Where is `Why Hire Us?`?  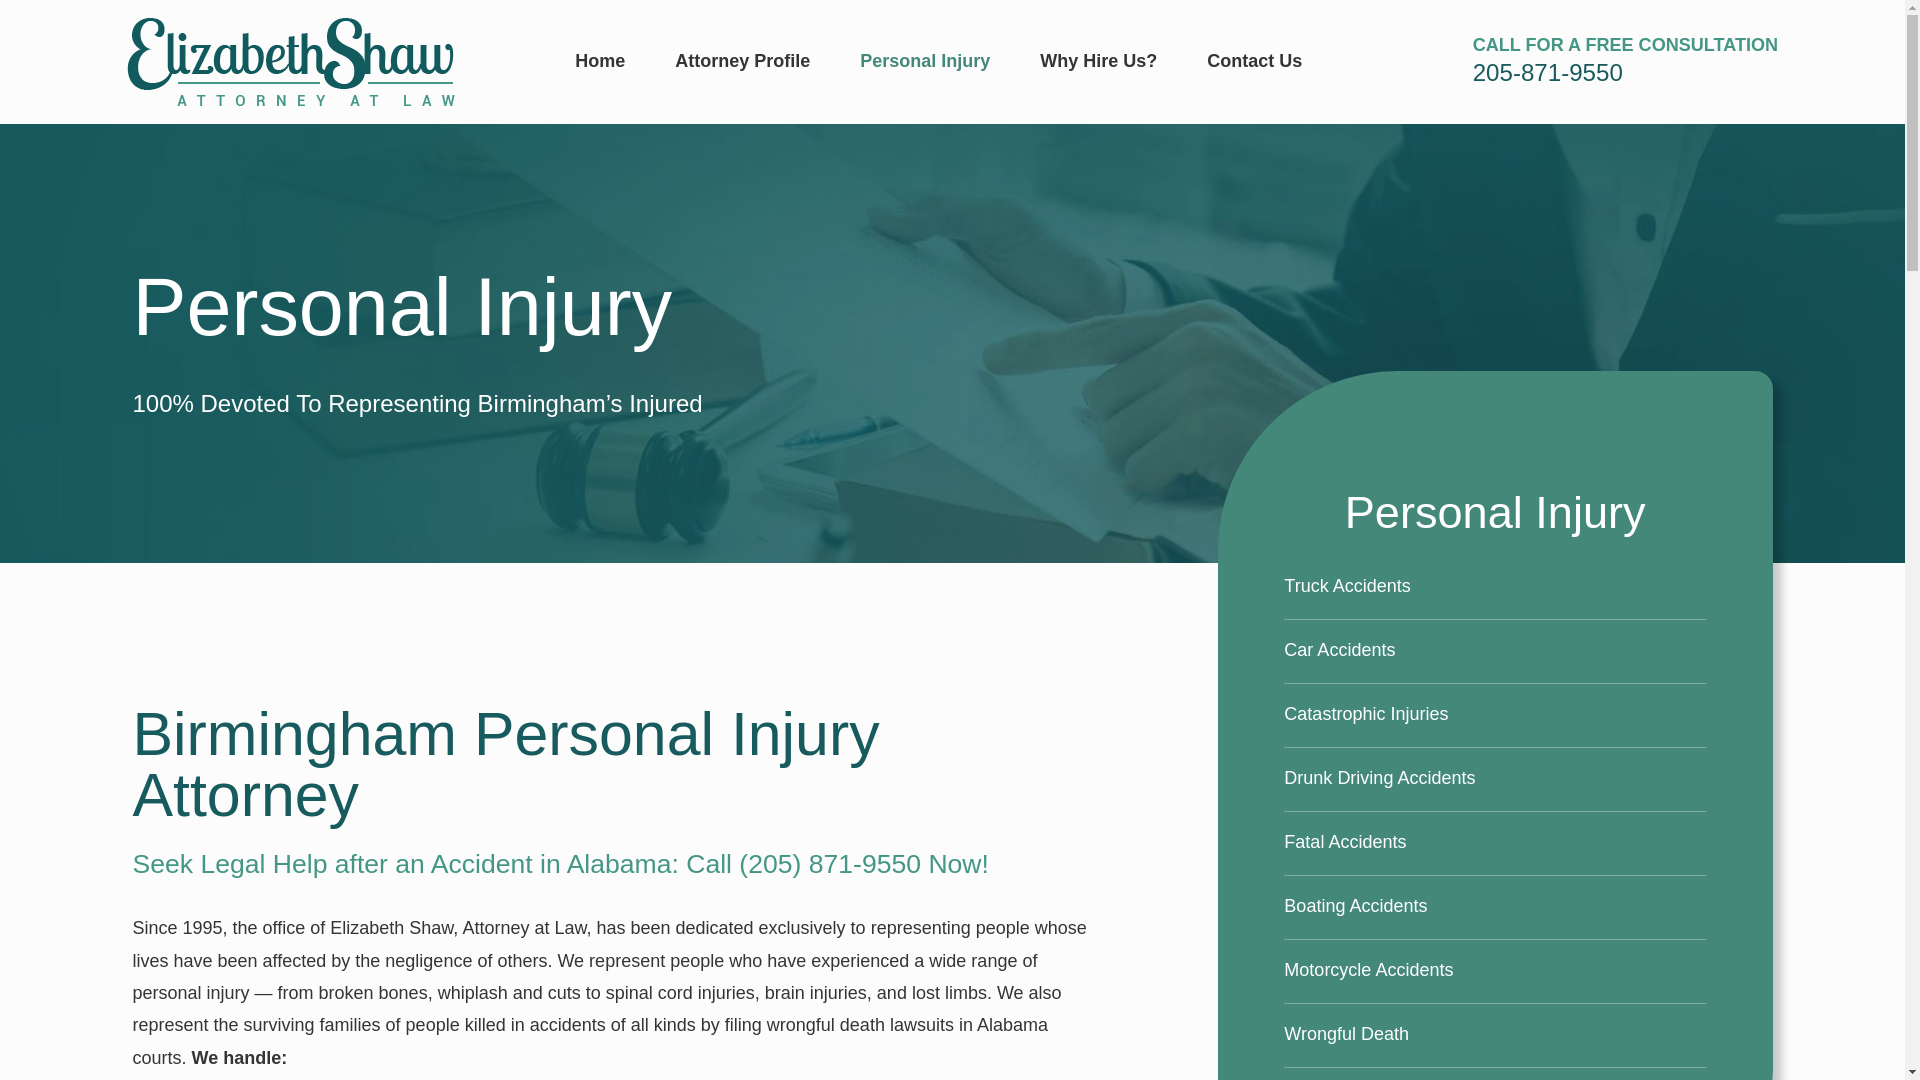 Why Hire Us? is located at coordinates (1098, 61).